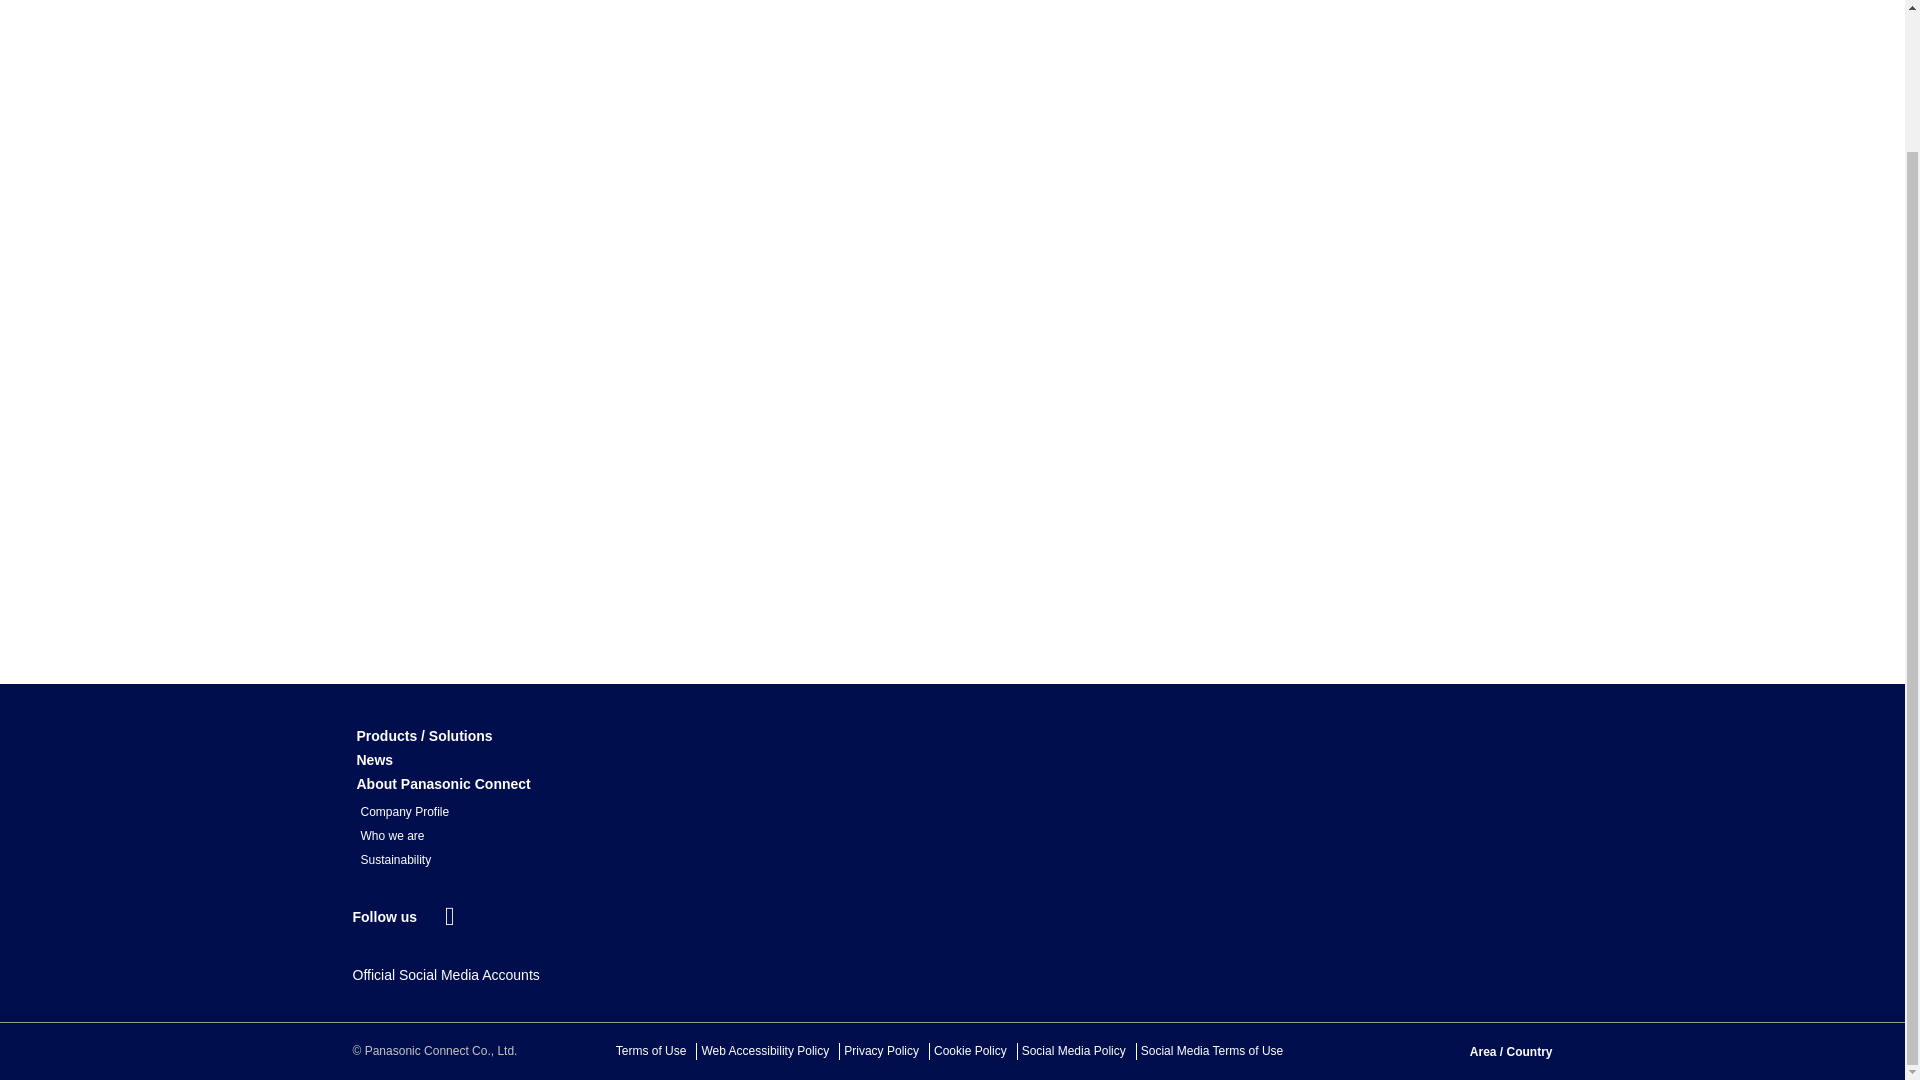 The width and height of the screenshot is (1920, 1080). Describe the element at coordinates (392, 836) in the screenshot. I see `Who we are` at that location.